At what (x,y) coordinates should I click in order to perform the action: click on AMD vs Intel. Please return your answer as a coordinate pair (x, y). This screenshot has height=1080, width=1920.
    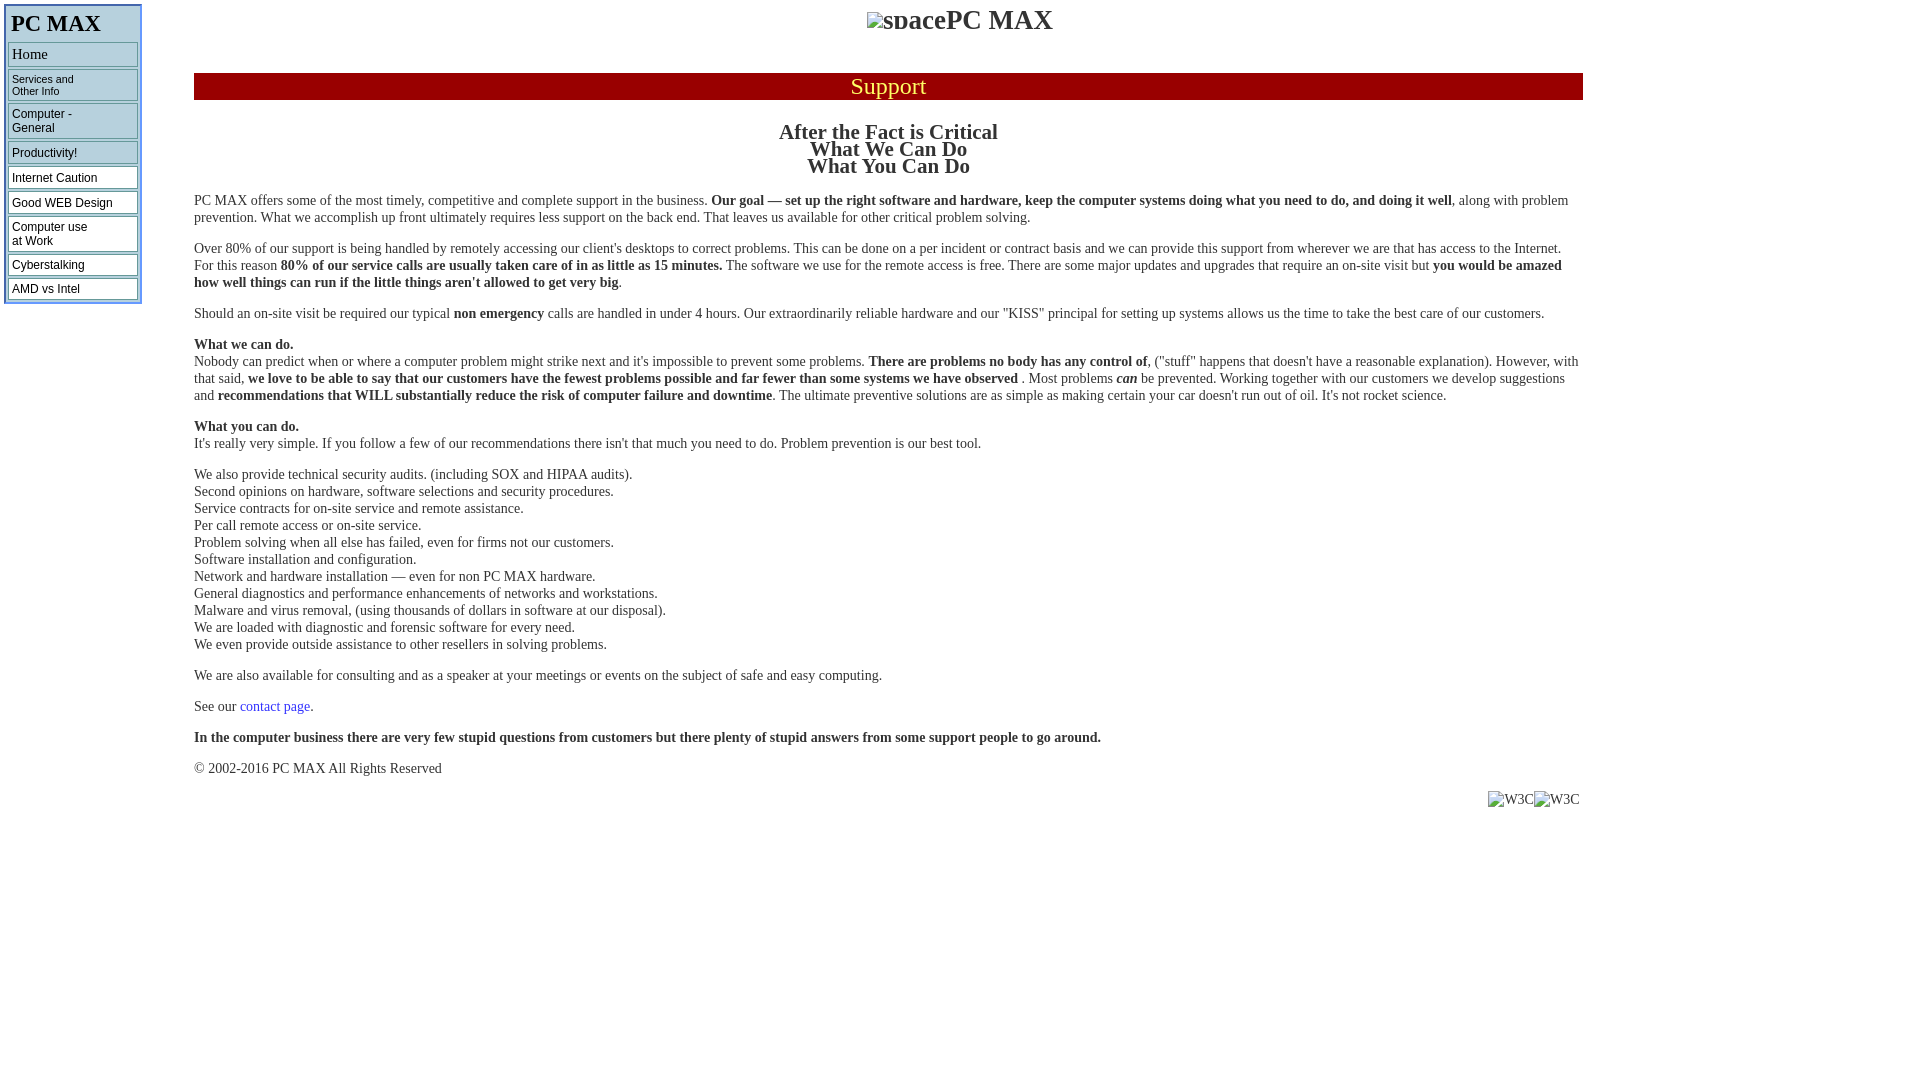
    Looking at the image, I should click on (72, 152).